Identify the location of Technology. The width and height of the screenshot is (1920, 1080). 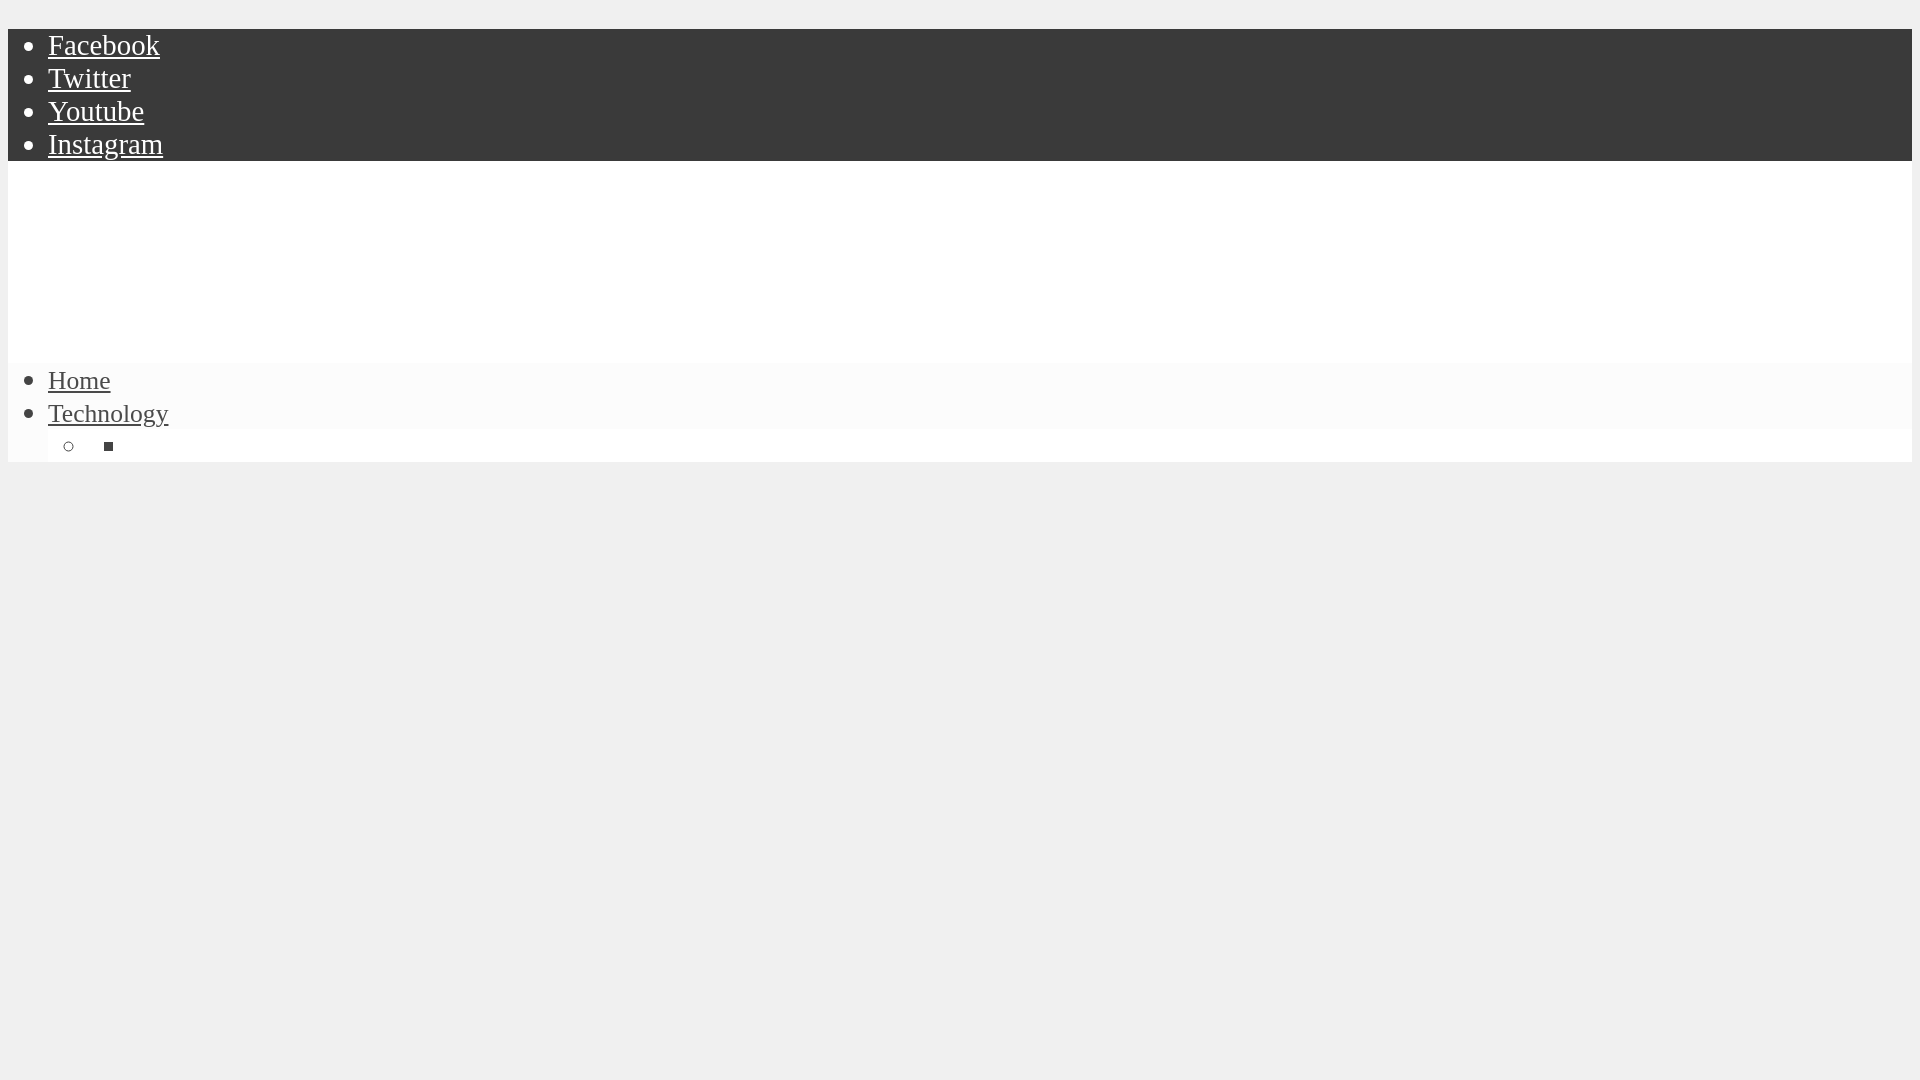
(108, 412).